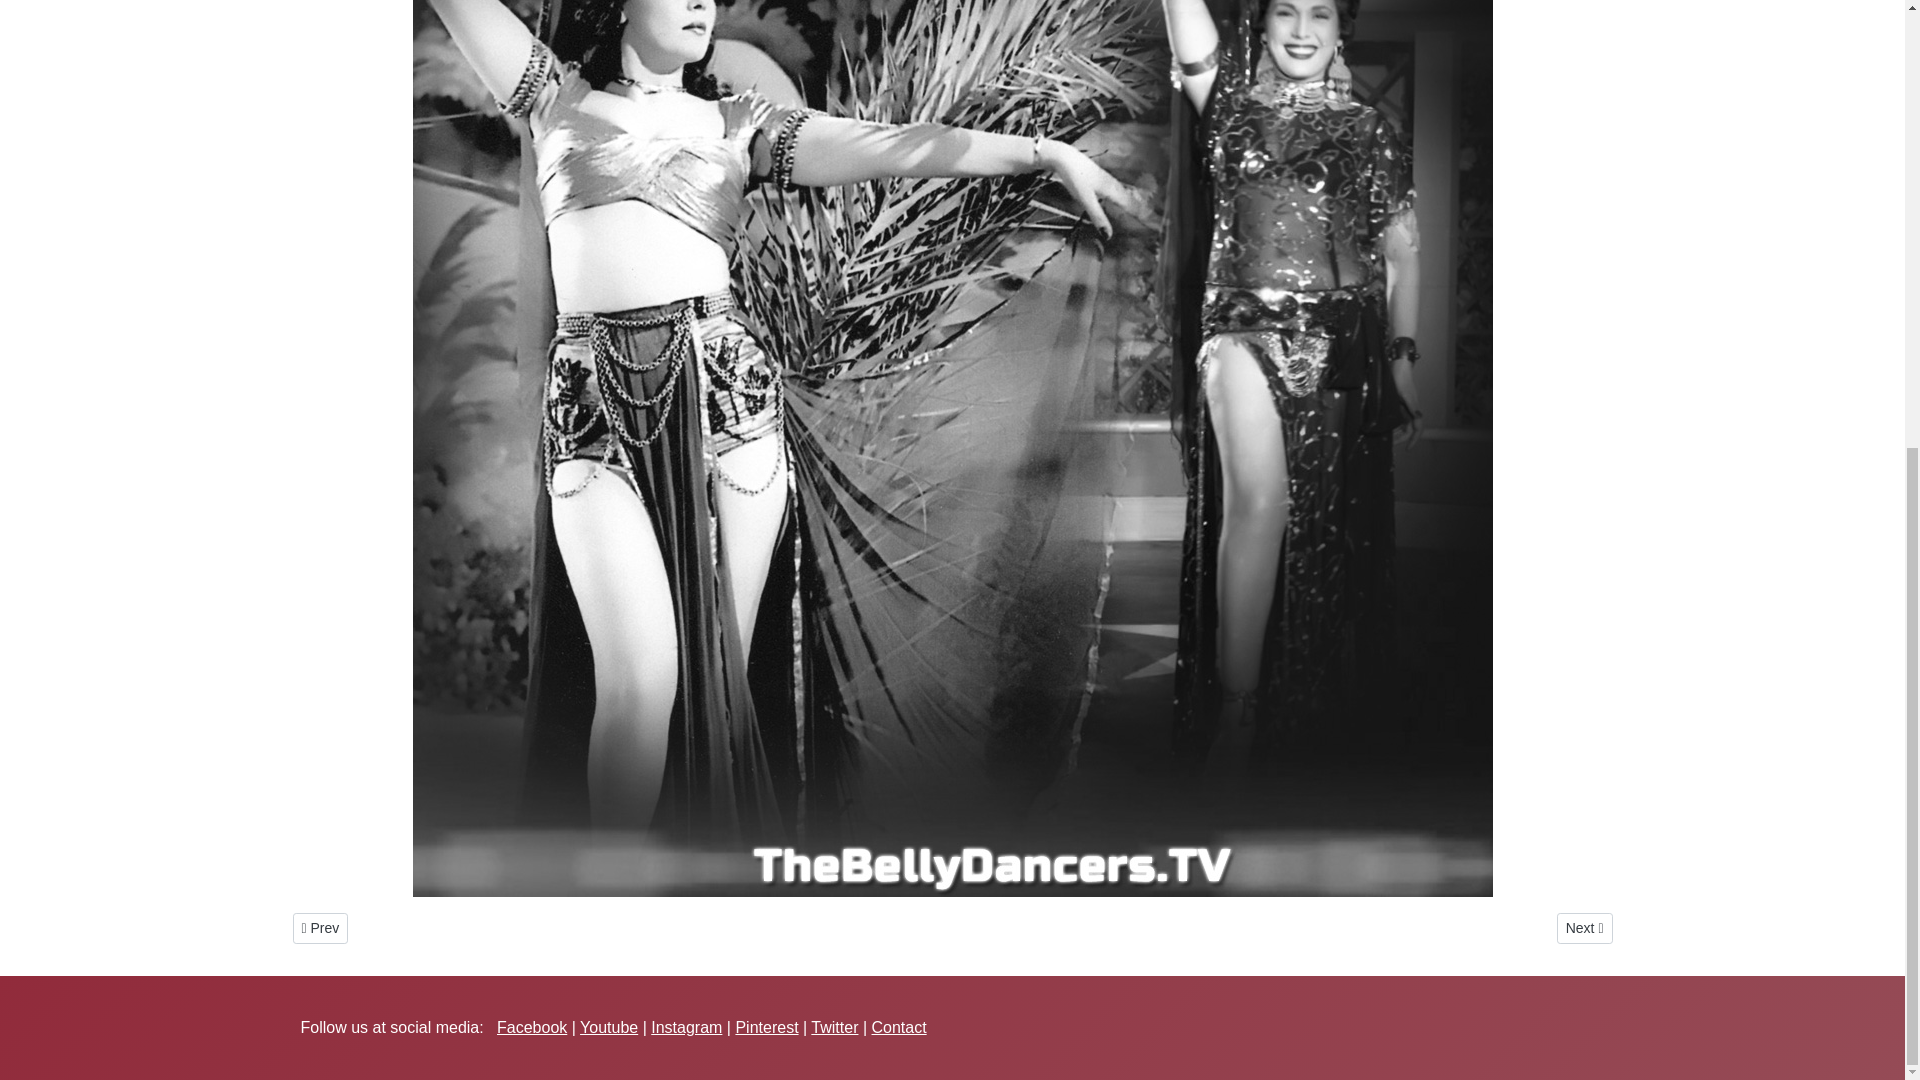 The width and height of the screenshot is (1920, 1080). Describe the element at coordinates (532, 1027) in the screenshot. I see `Instagram` at that location.